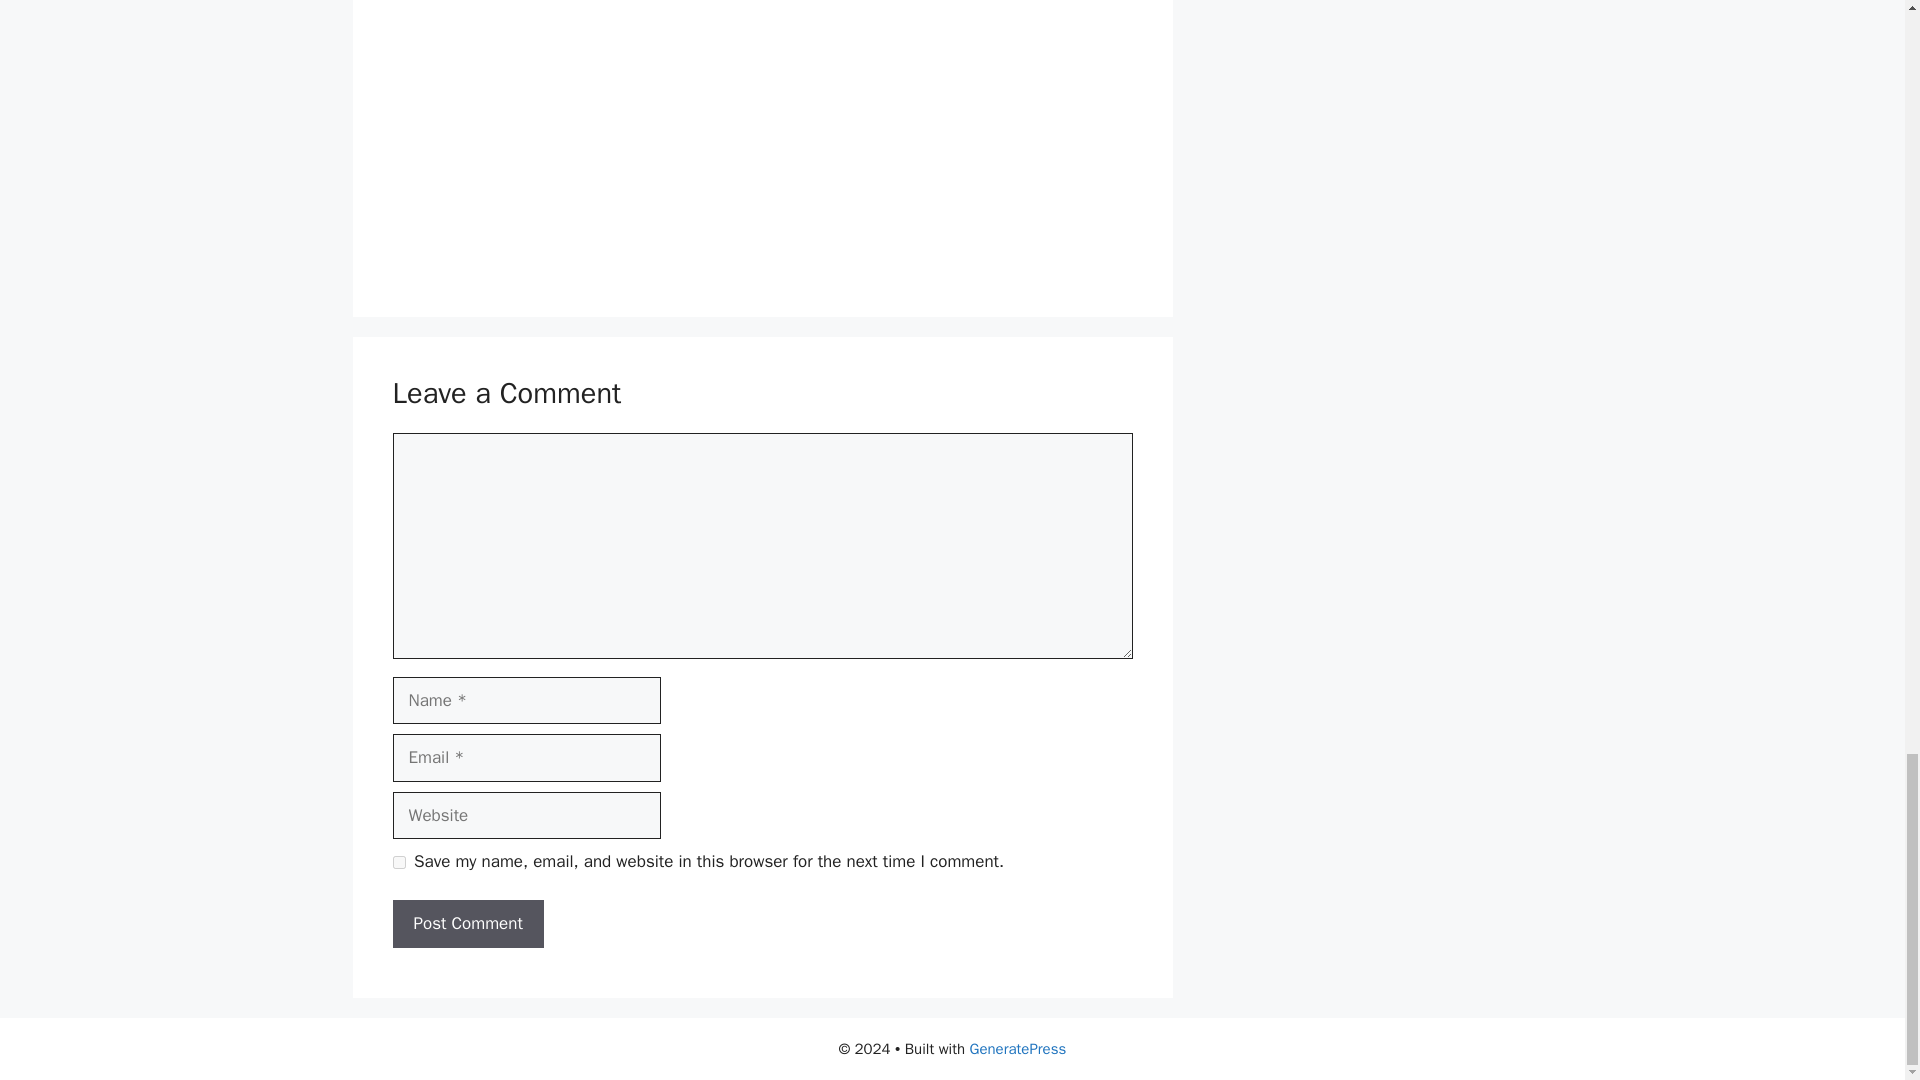  I want to click on GeneratePress, so click(1018, 1049).